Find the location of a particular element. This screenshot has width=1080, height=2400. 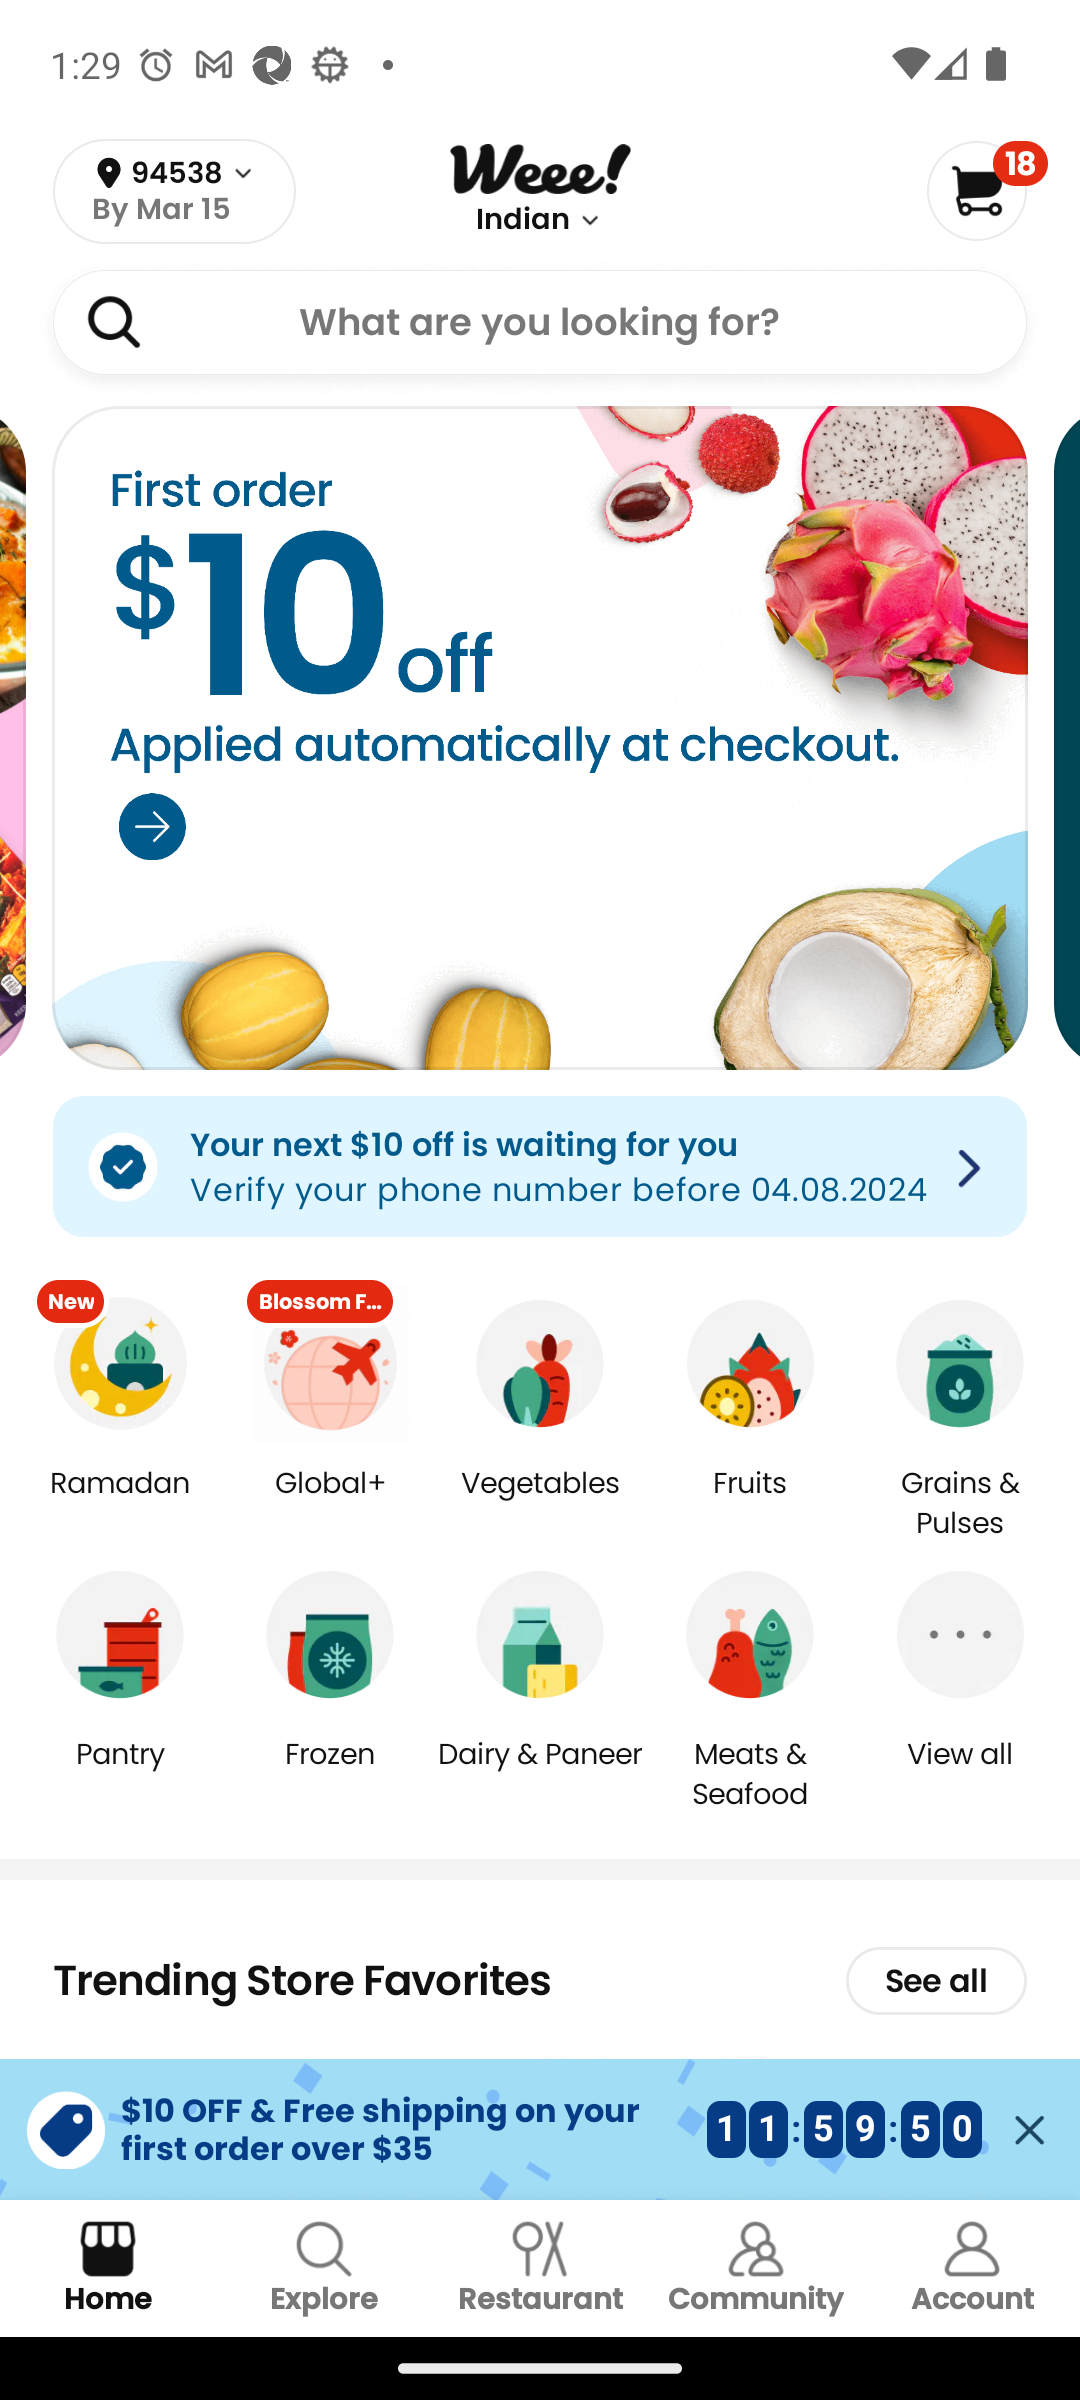

Account is located at coordinates (972, 2268).